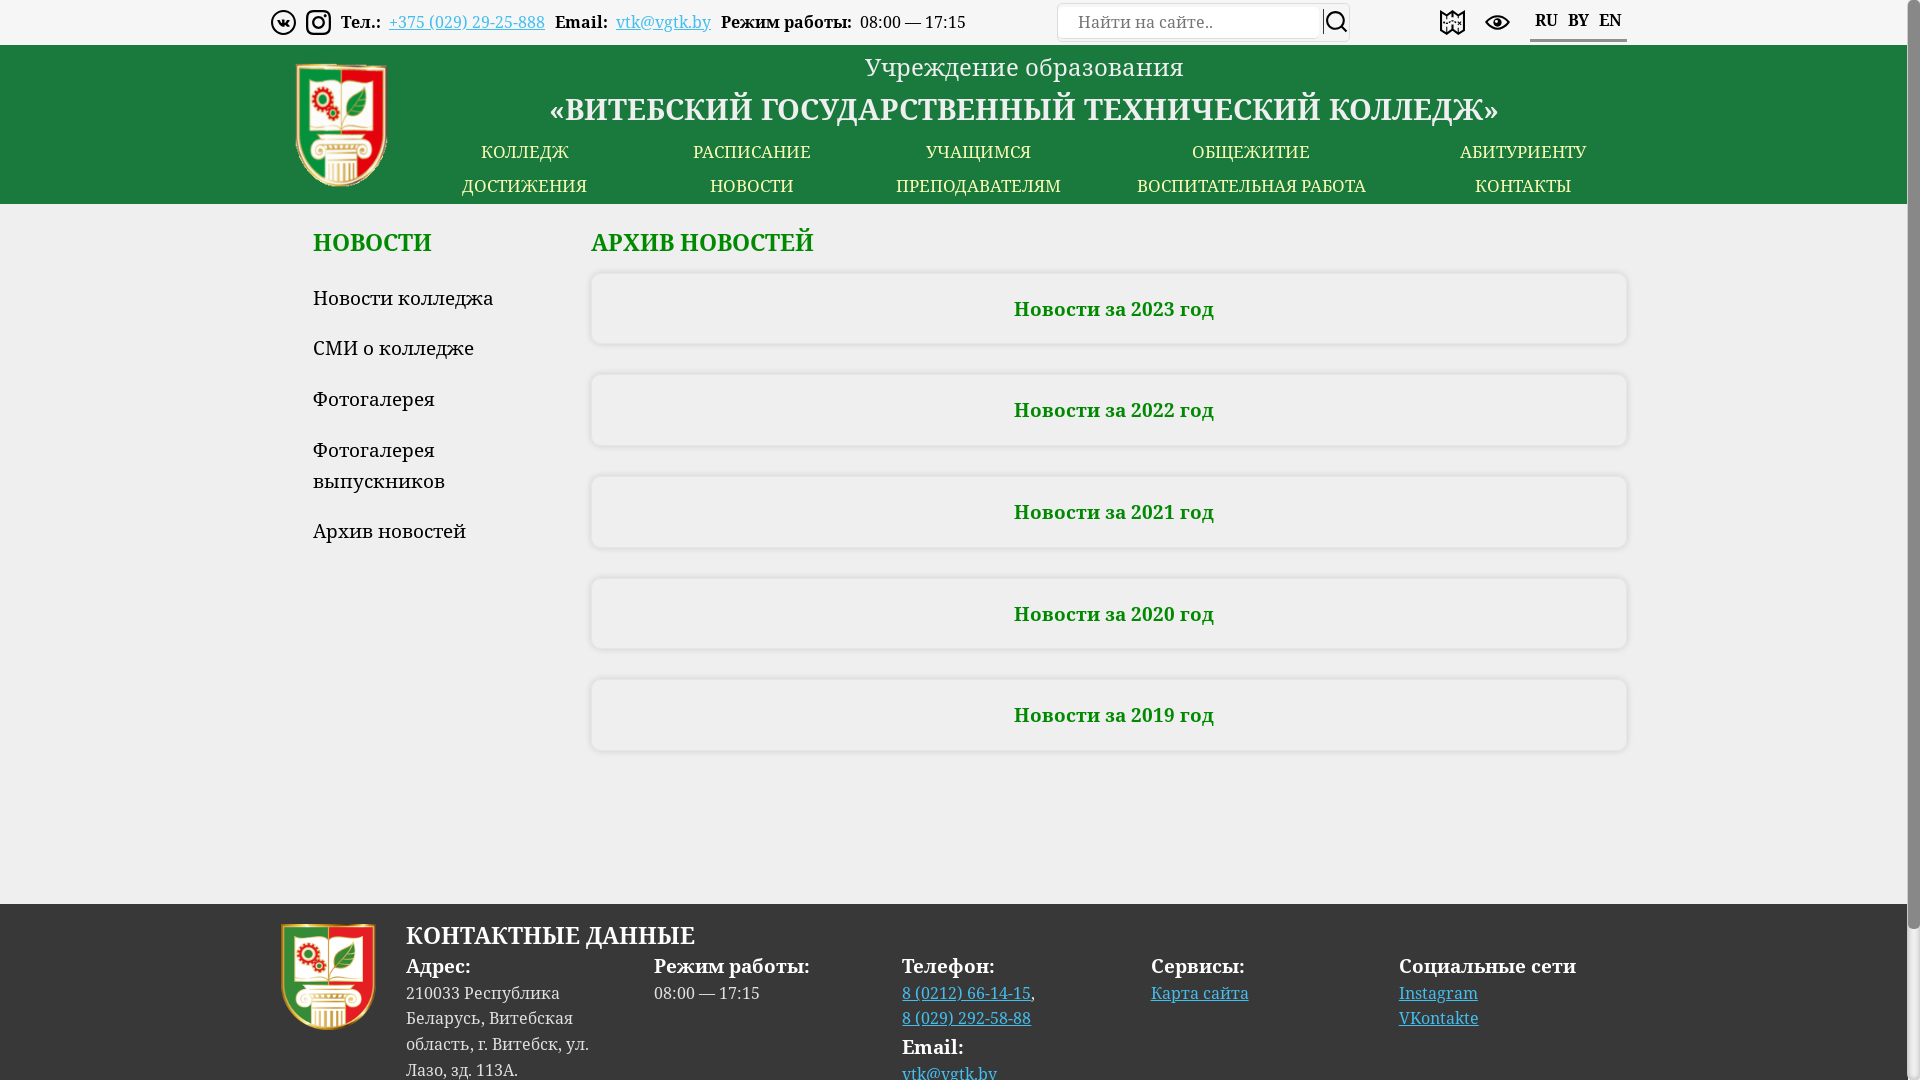  Describe the element at coordinates (966, 993) in the screenshot. I see `8 (0212) 66-14-15` at that location.